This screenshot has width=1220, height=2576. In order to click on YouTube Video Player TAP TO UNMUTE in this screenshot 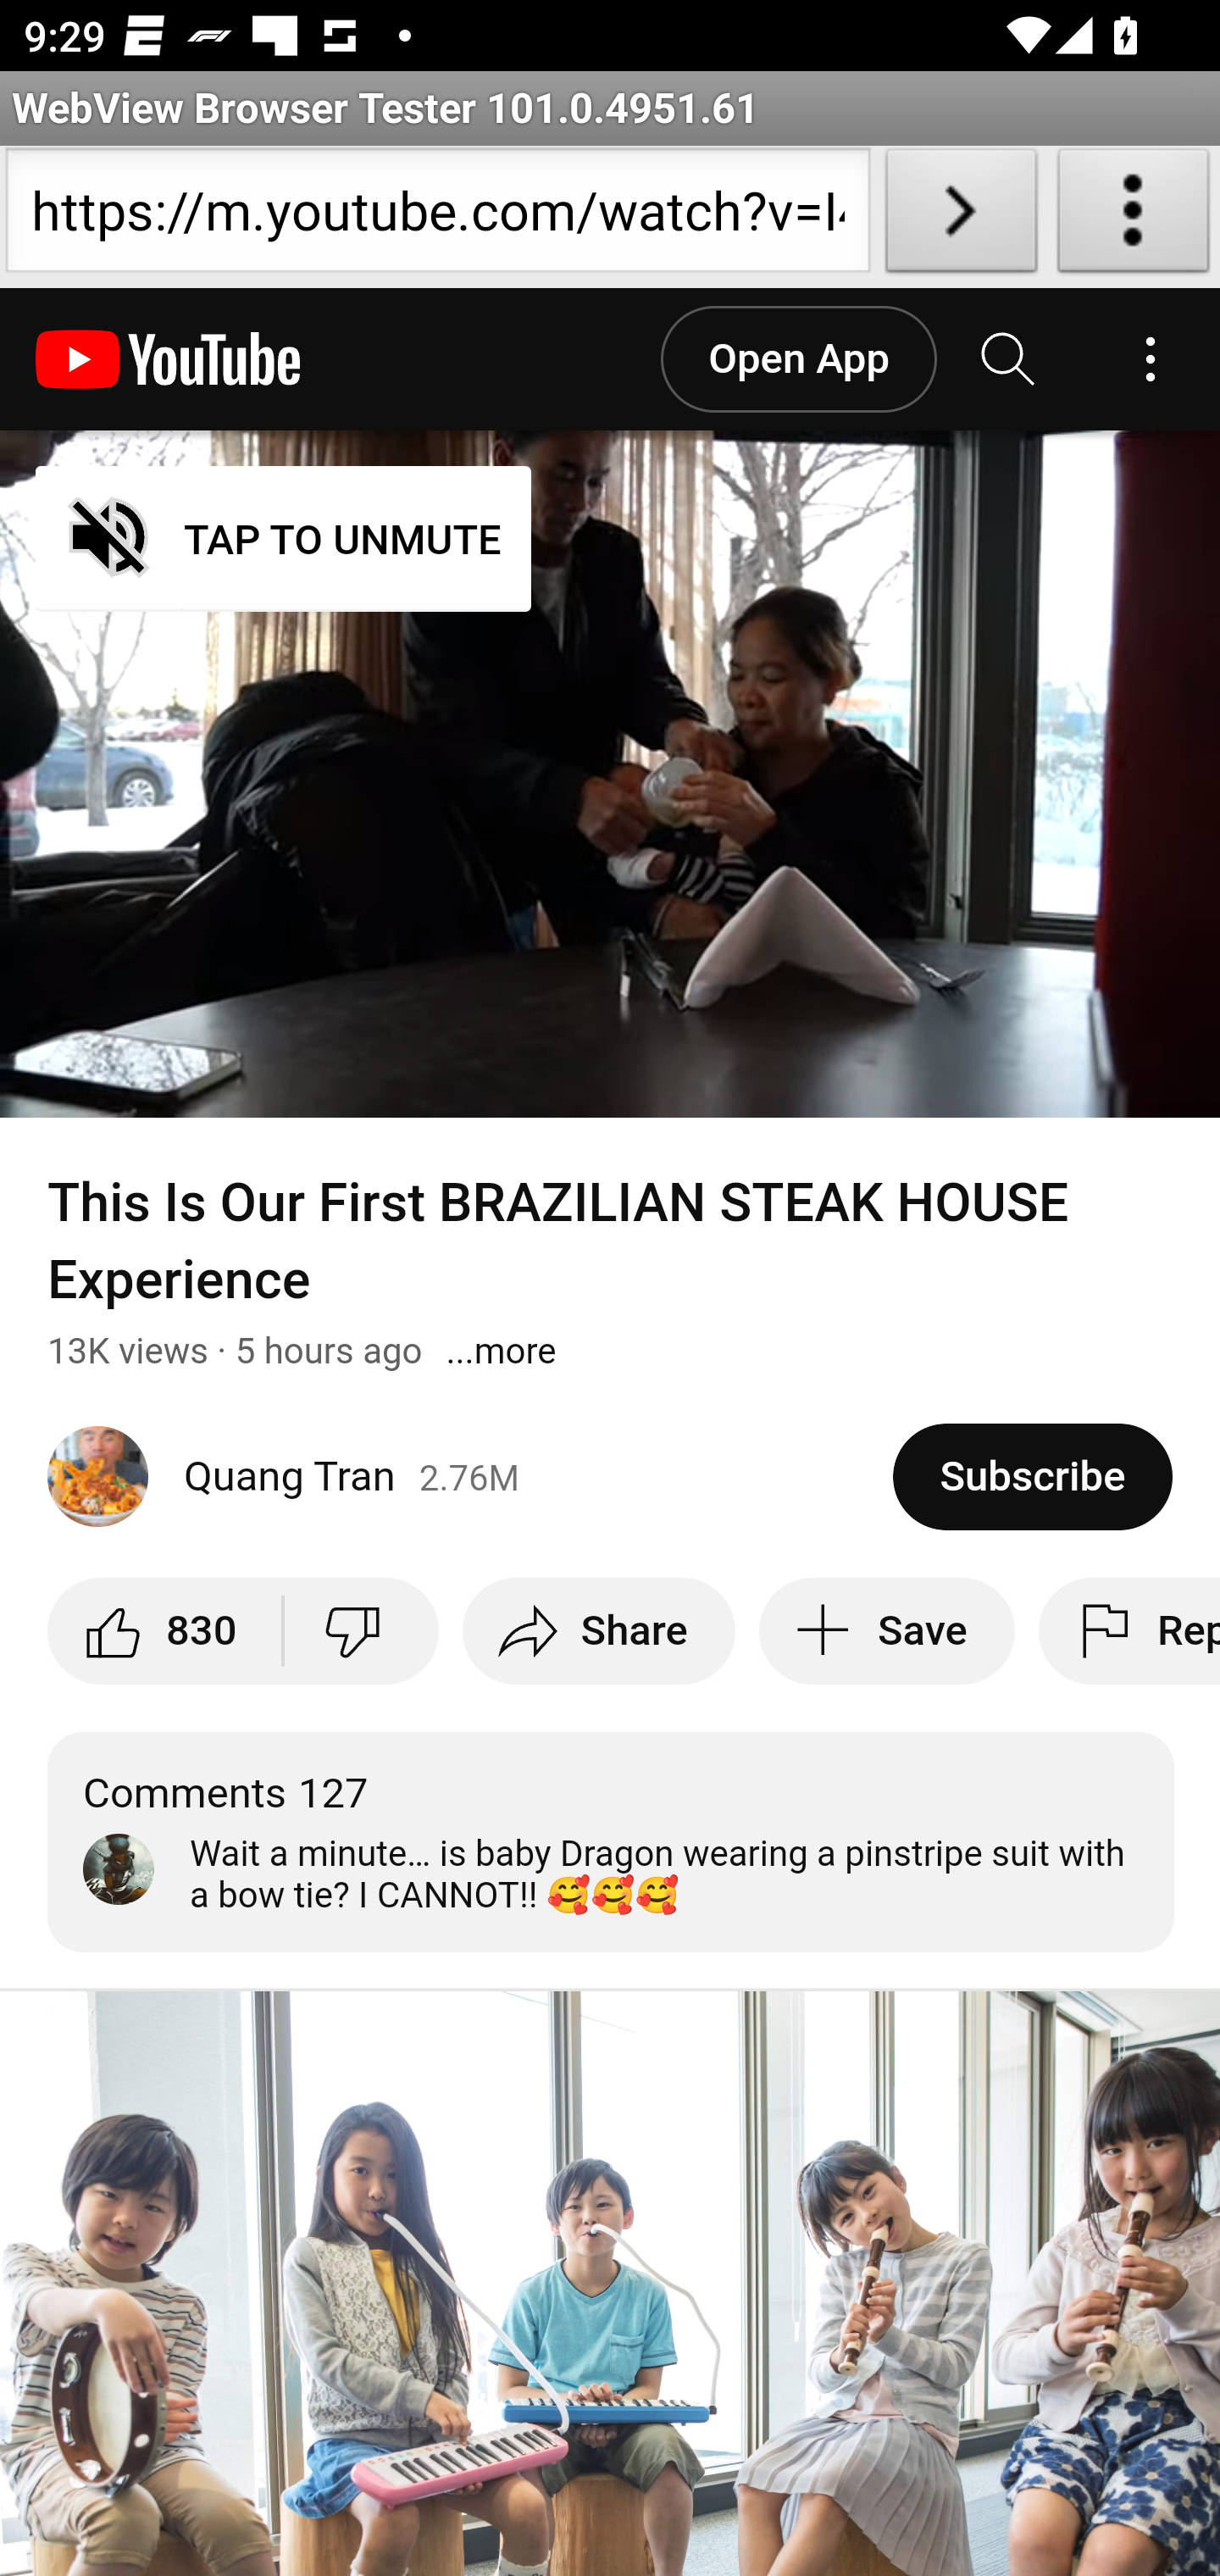, I will do `click(610, 774)`.